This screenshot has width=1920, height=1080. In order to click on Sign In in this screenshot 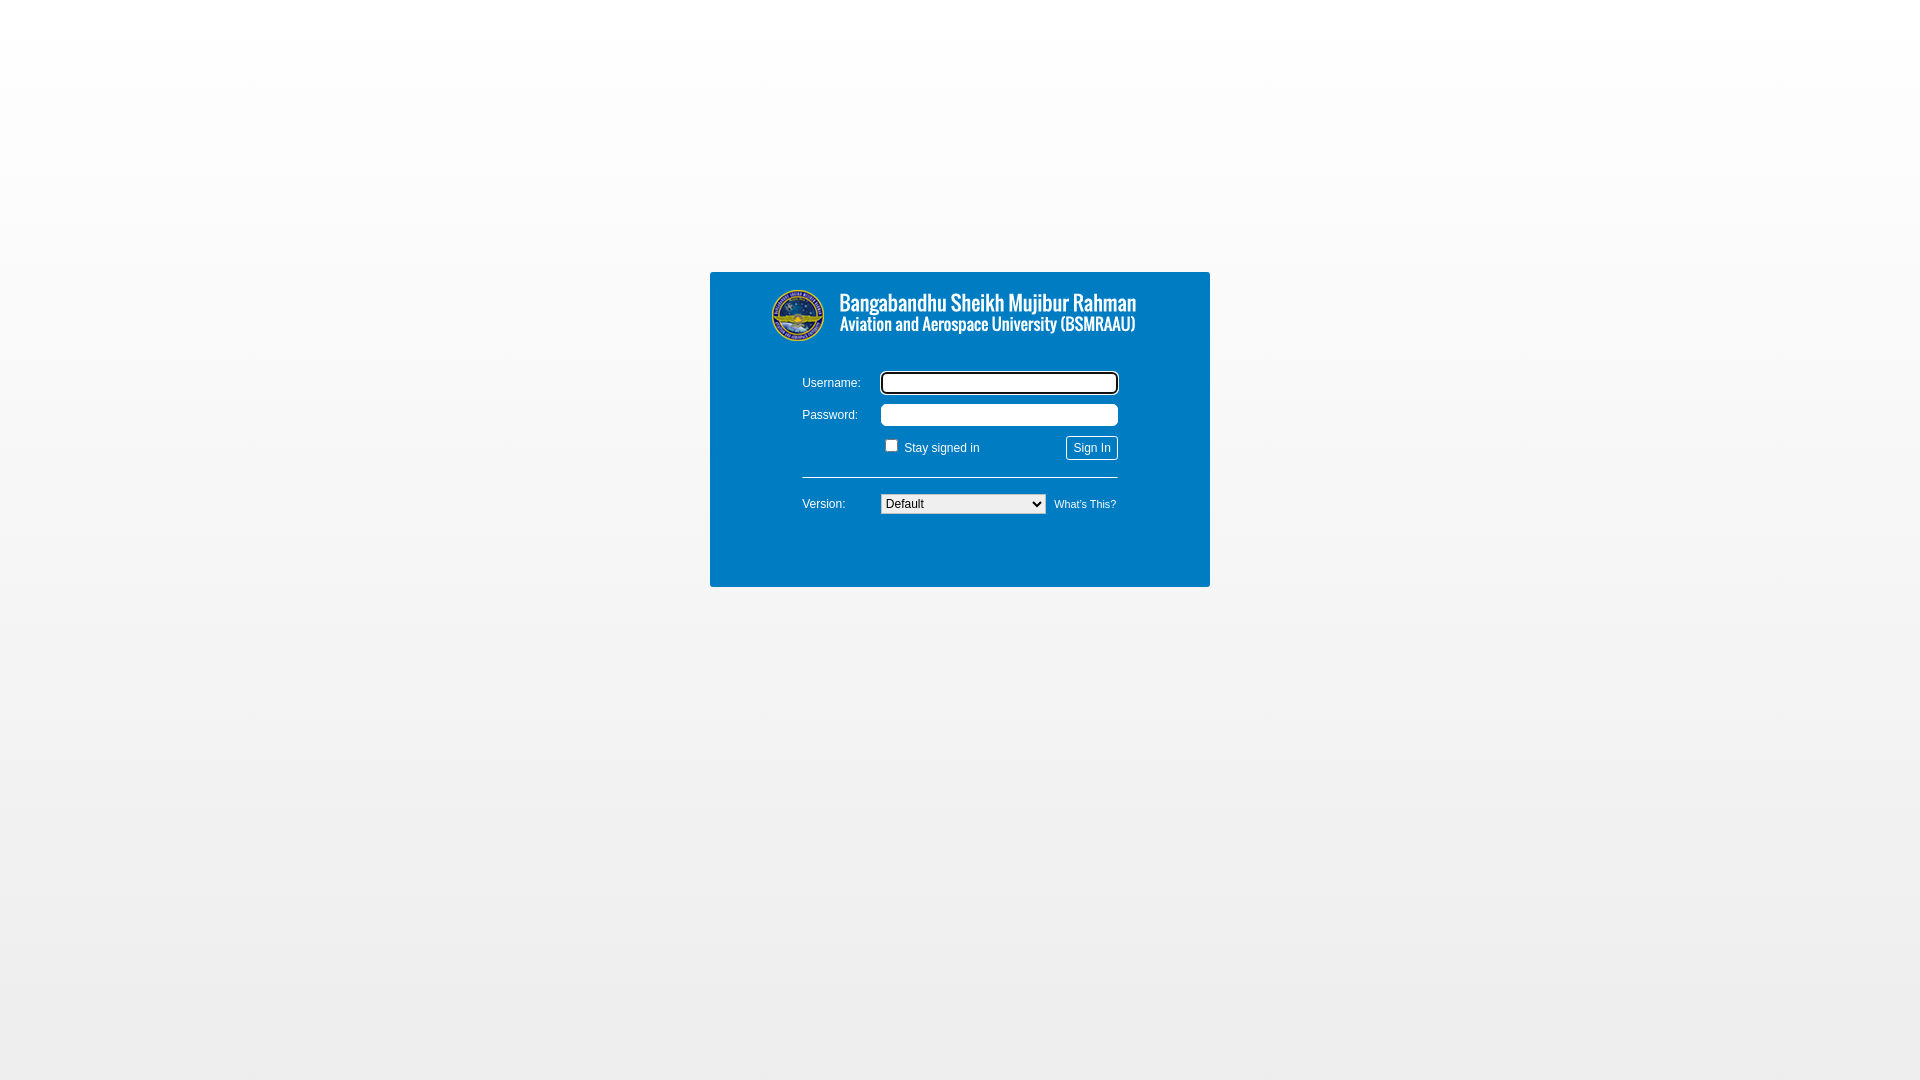, I will do `click(1092, 448)`.